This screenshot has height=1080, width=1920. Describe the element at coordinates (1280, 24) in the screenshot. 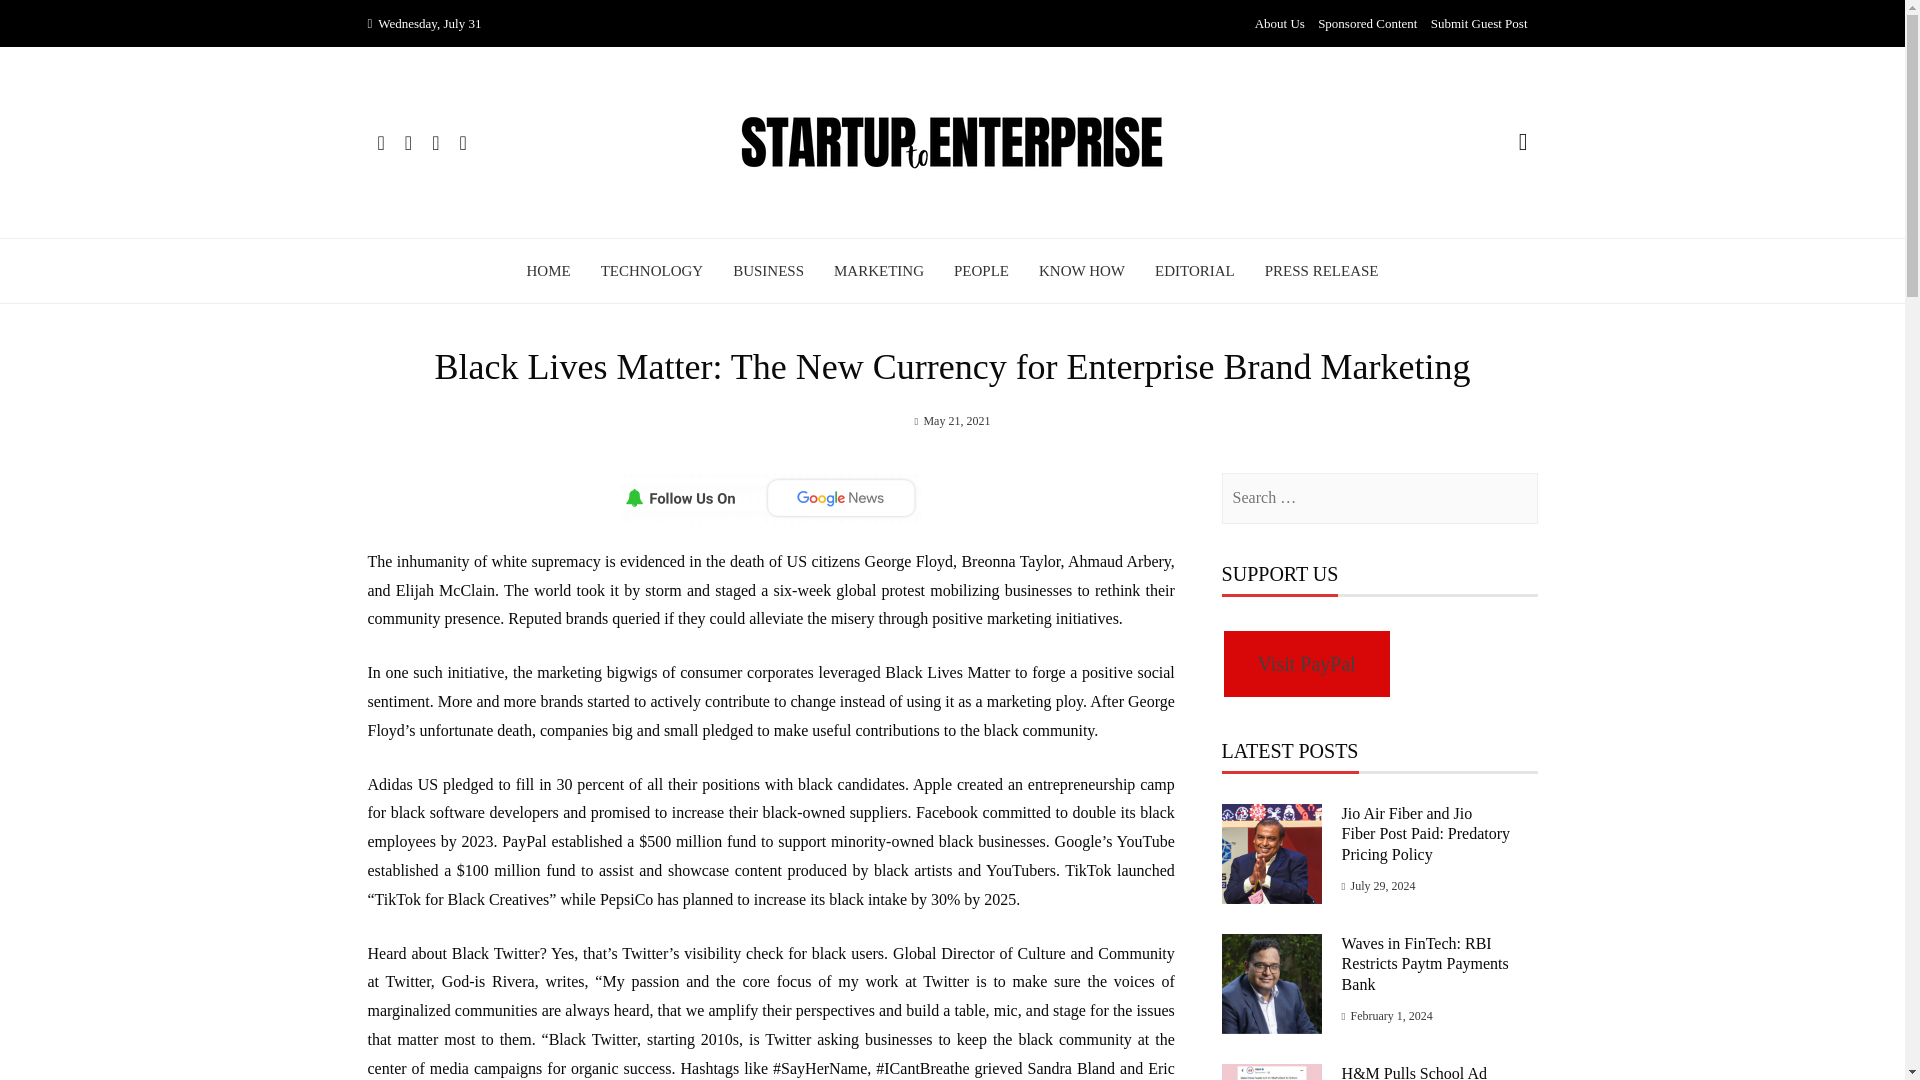

I see `About Us` at that location.